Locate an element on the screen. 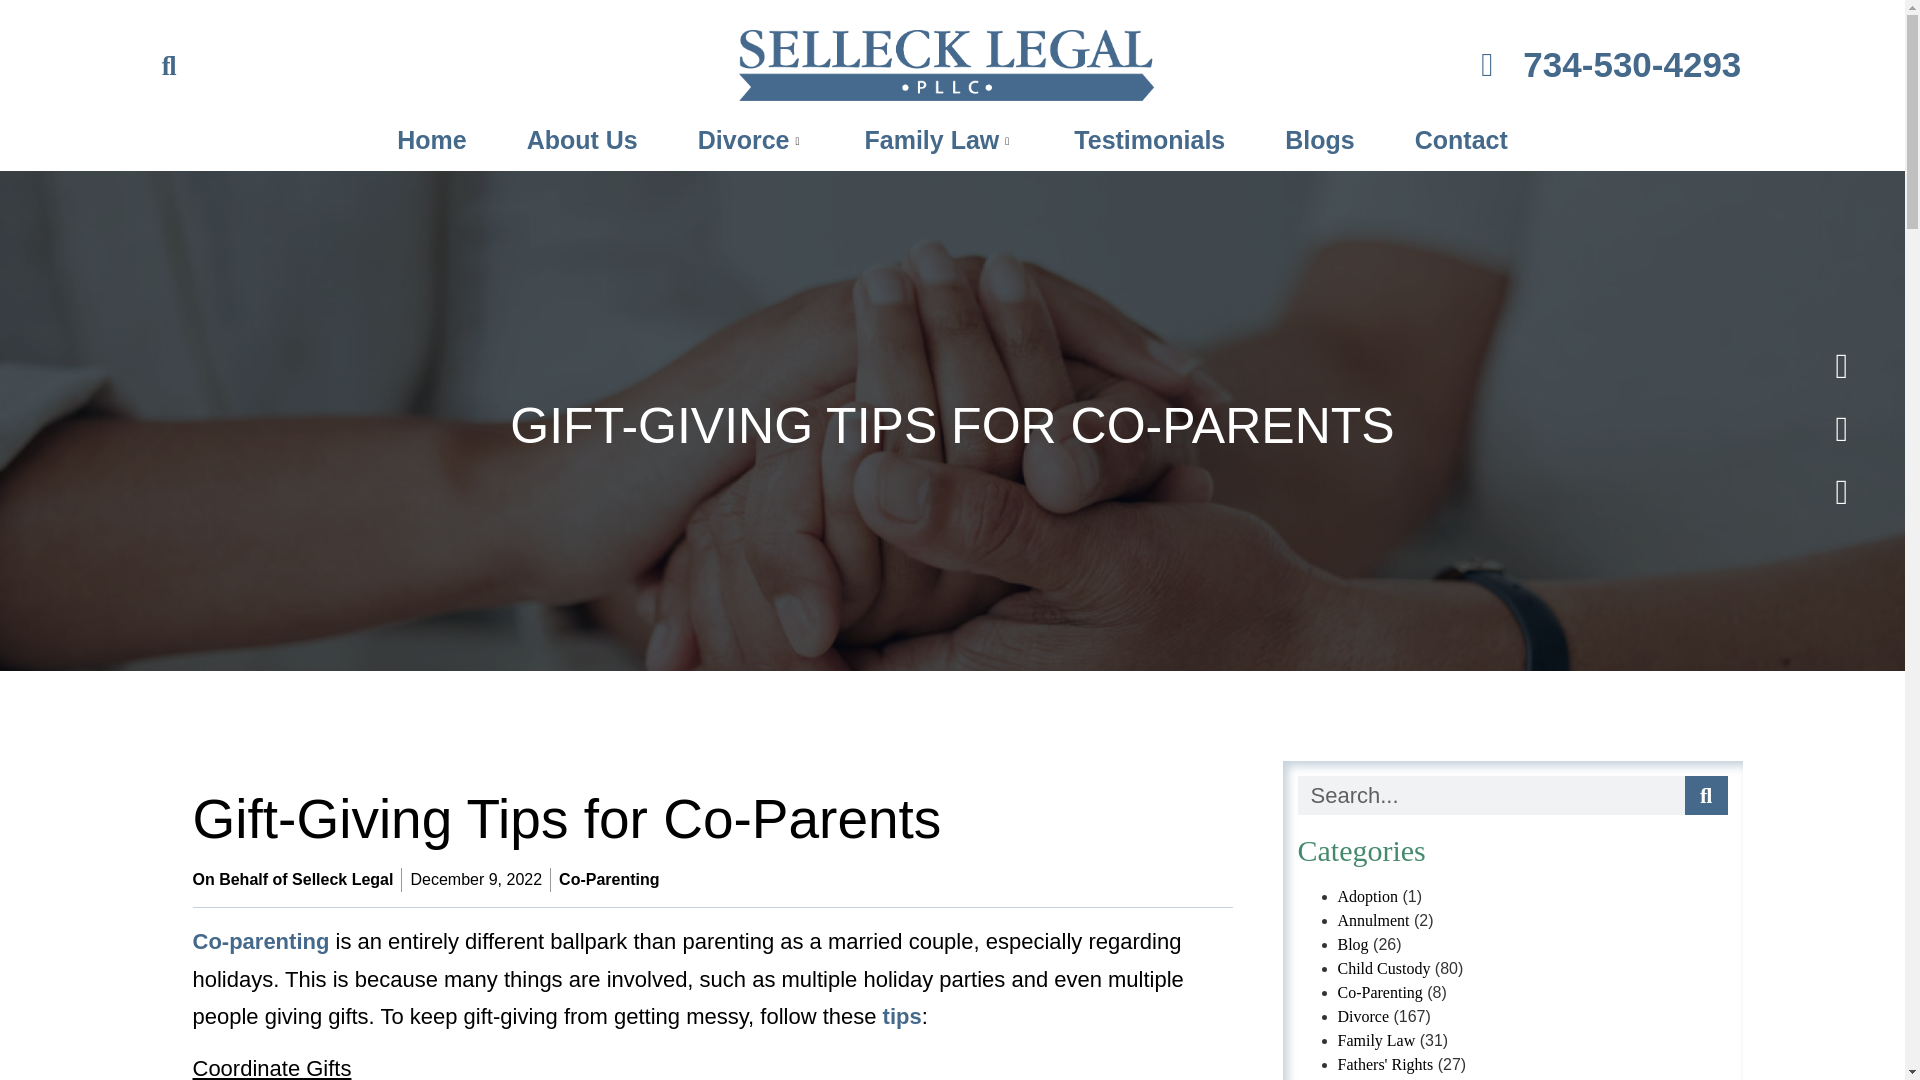 The width and height of the screenshot is (1920, 1080). Divorce is located at coordinates (752, 140).